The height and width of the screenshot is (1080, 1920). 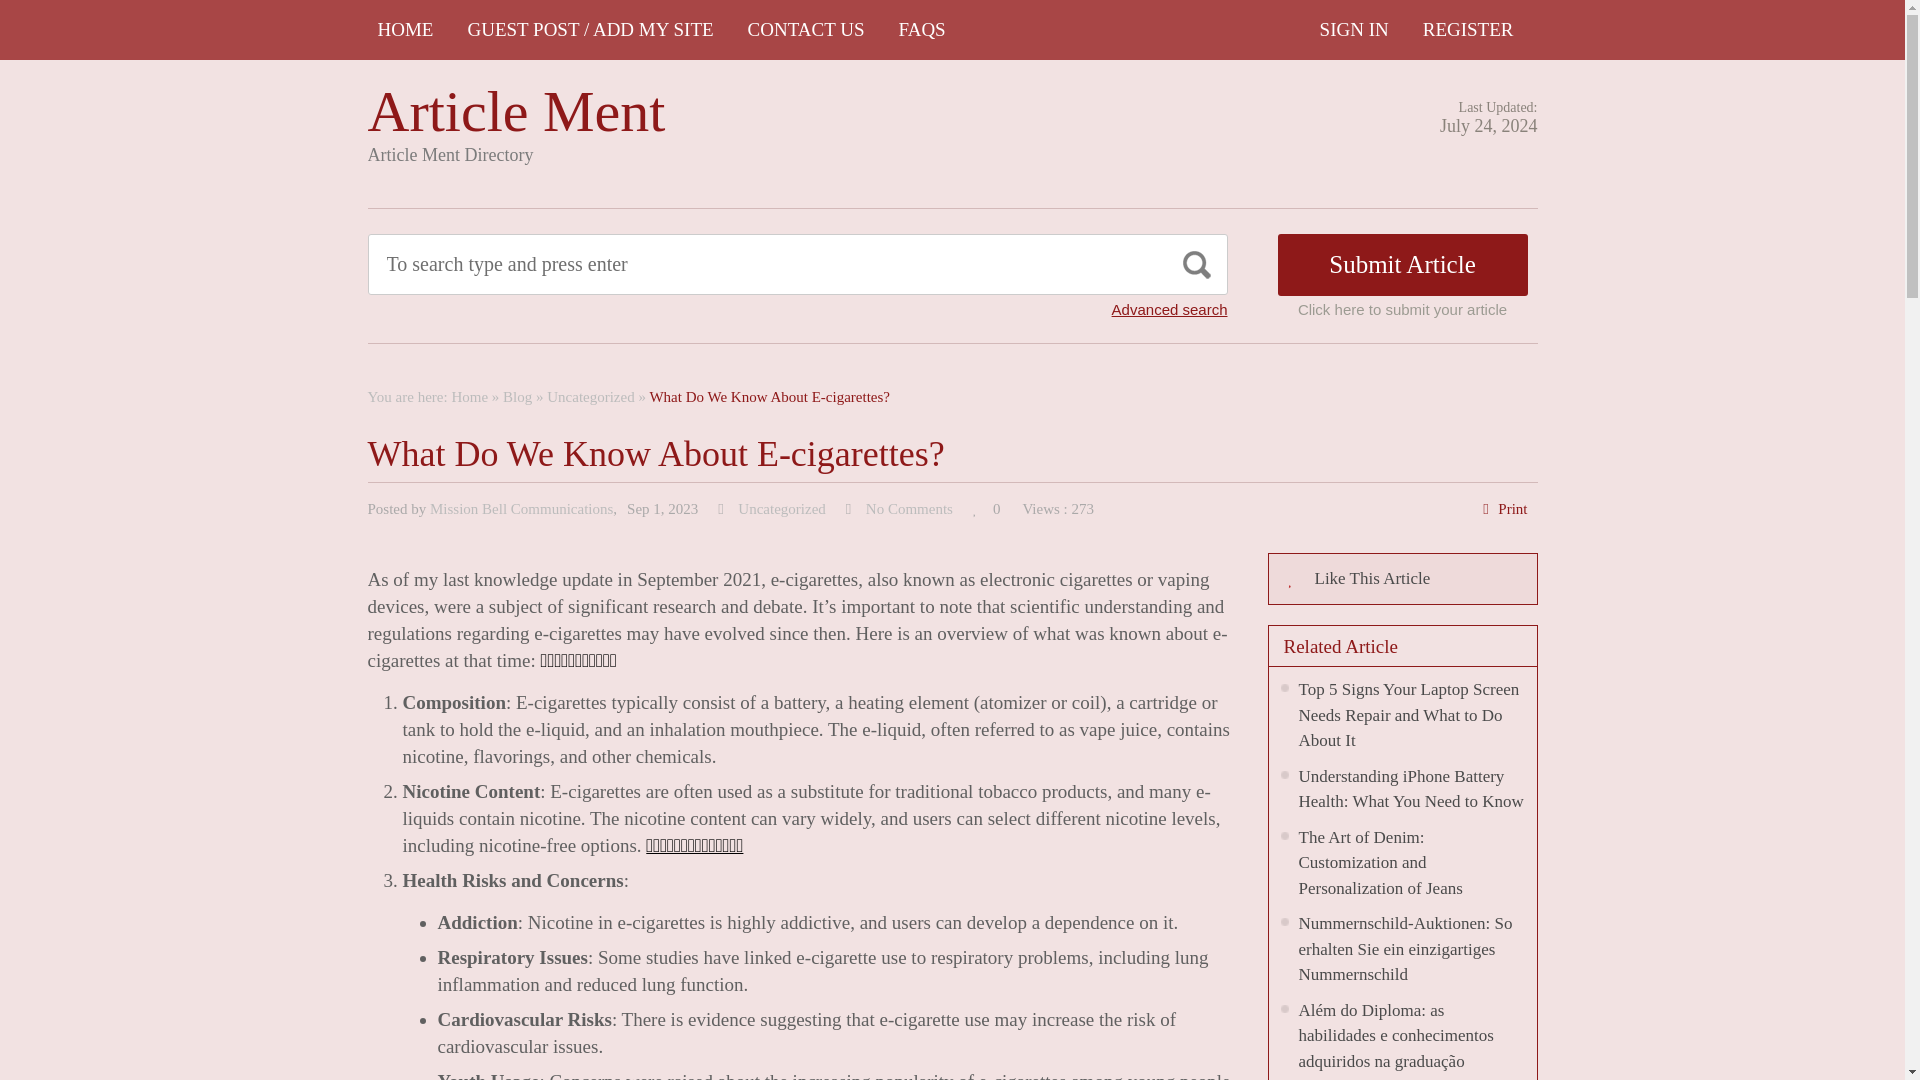 What do you see at coordinates (1170, 309) in the screenshot?
I see `Advanced search` at bounding box center [1170, 309].